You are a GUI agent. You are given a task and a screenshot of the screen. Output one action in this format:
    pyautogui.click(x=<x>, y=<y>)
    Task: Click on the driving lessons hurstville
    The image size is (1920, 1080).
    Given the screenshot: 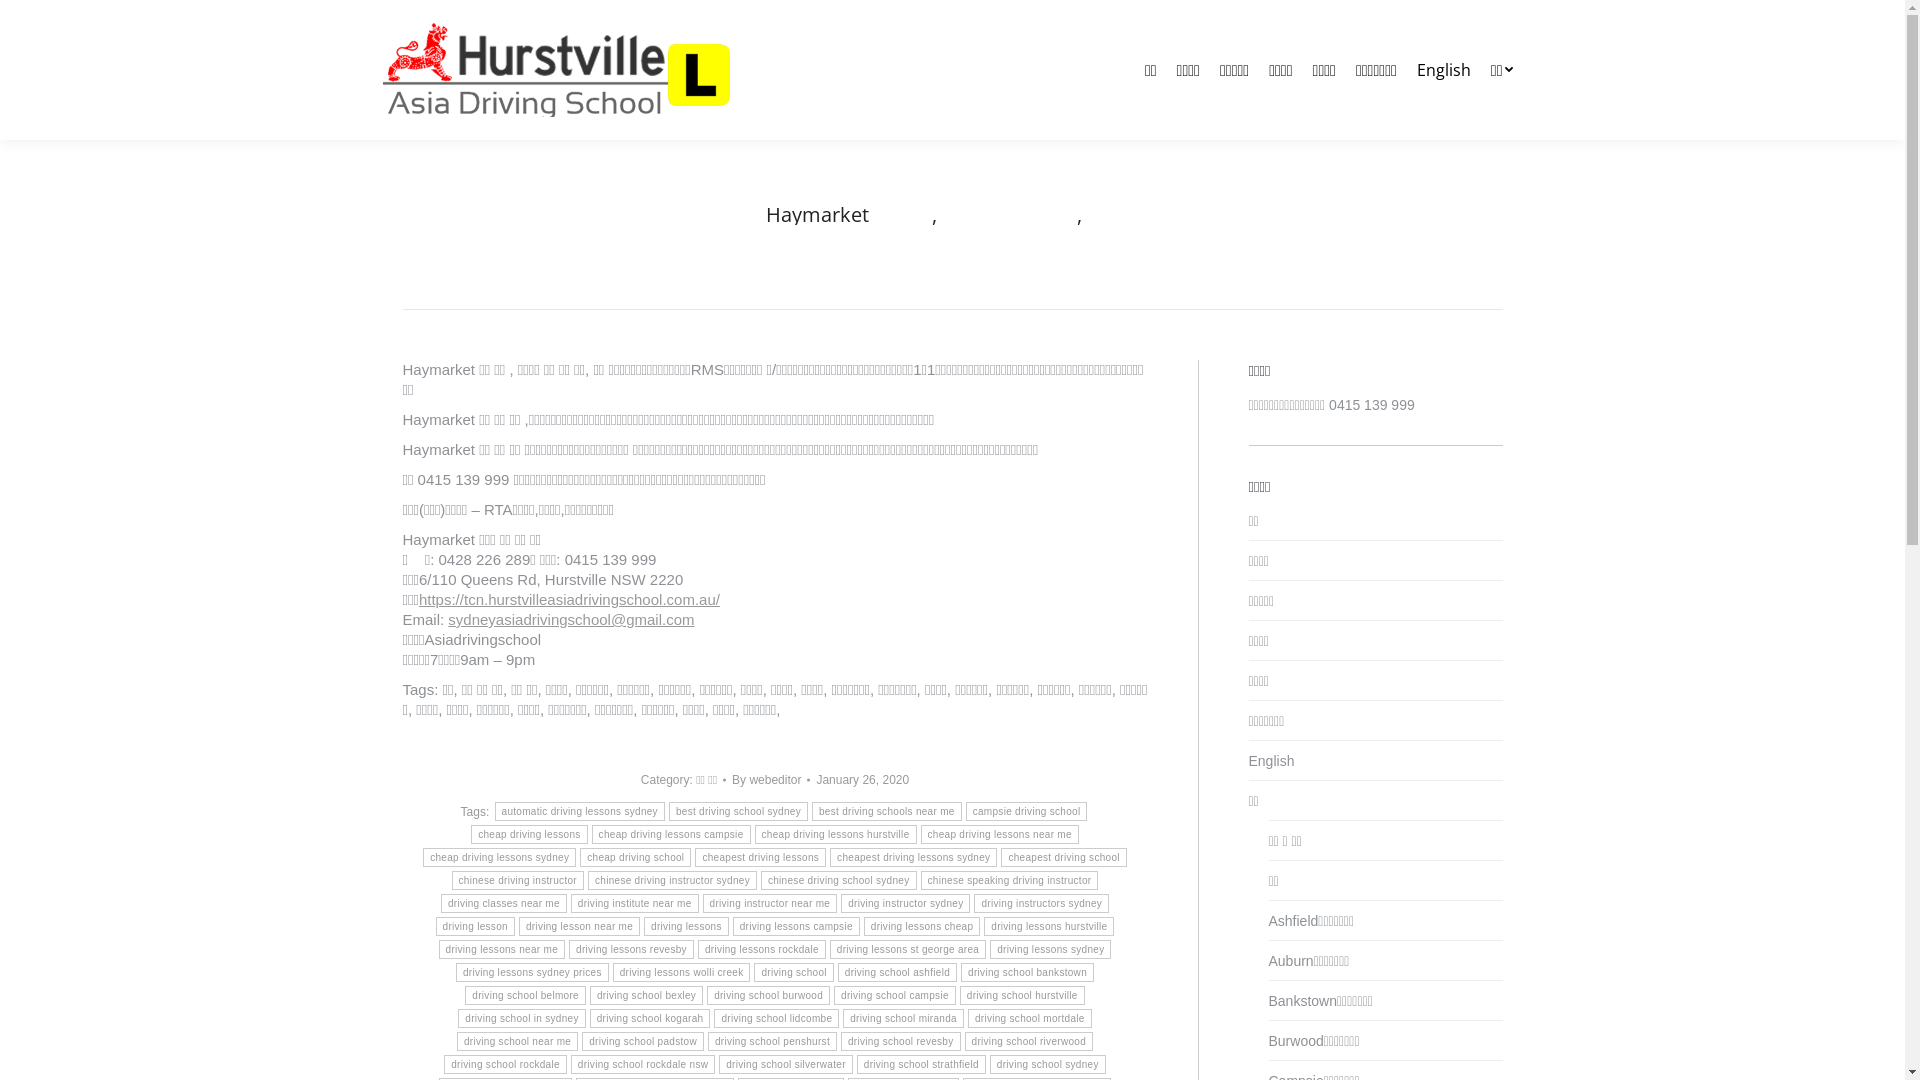 What is the action you would take?
    pyautogui.click(x=1048, y=926)
    